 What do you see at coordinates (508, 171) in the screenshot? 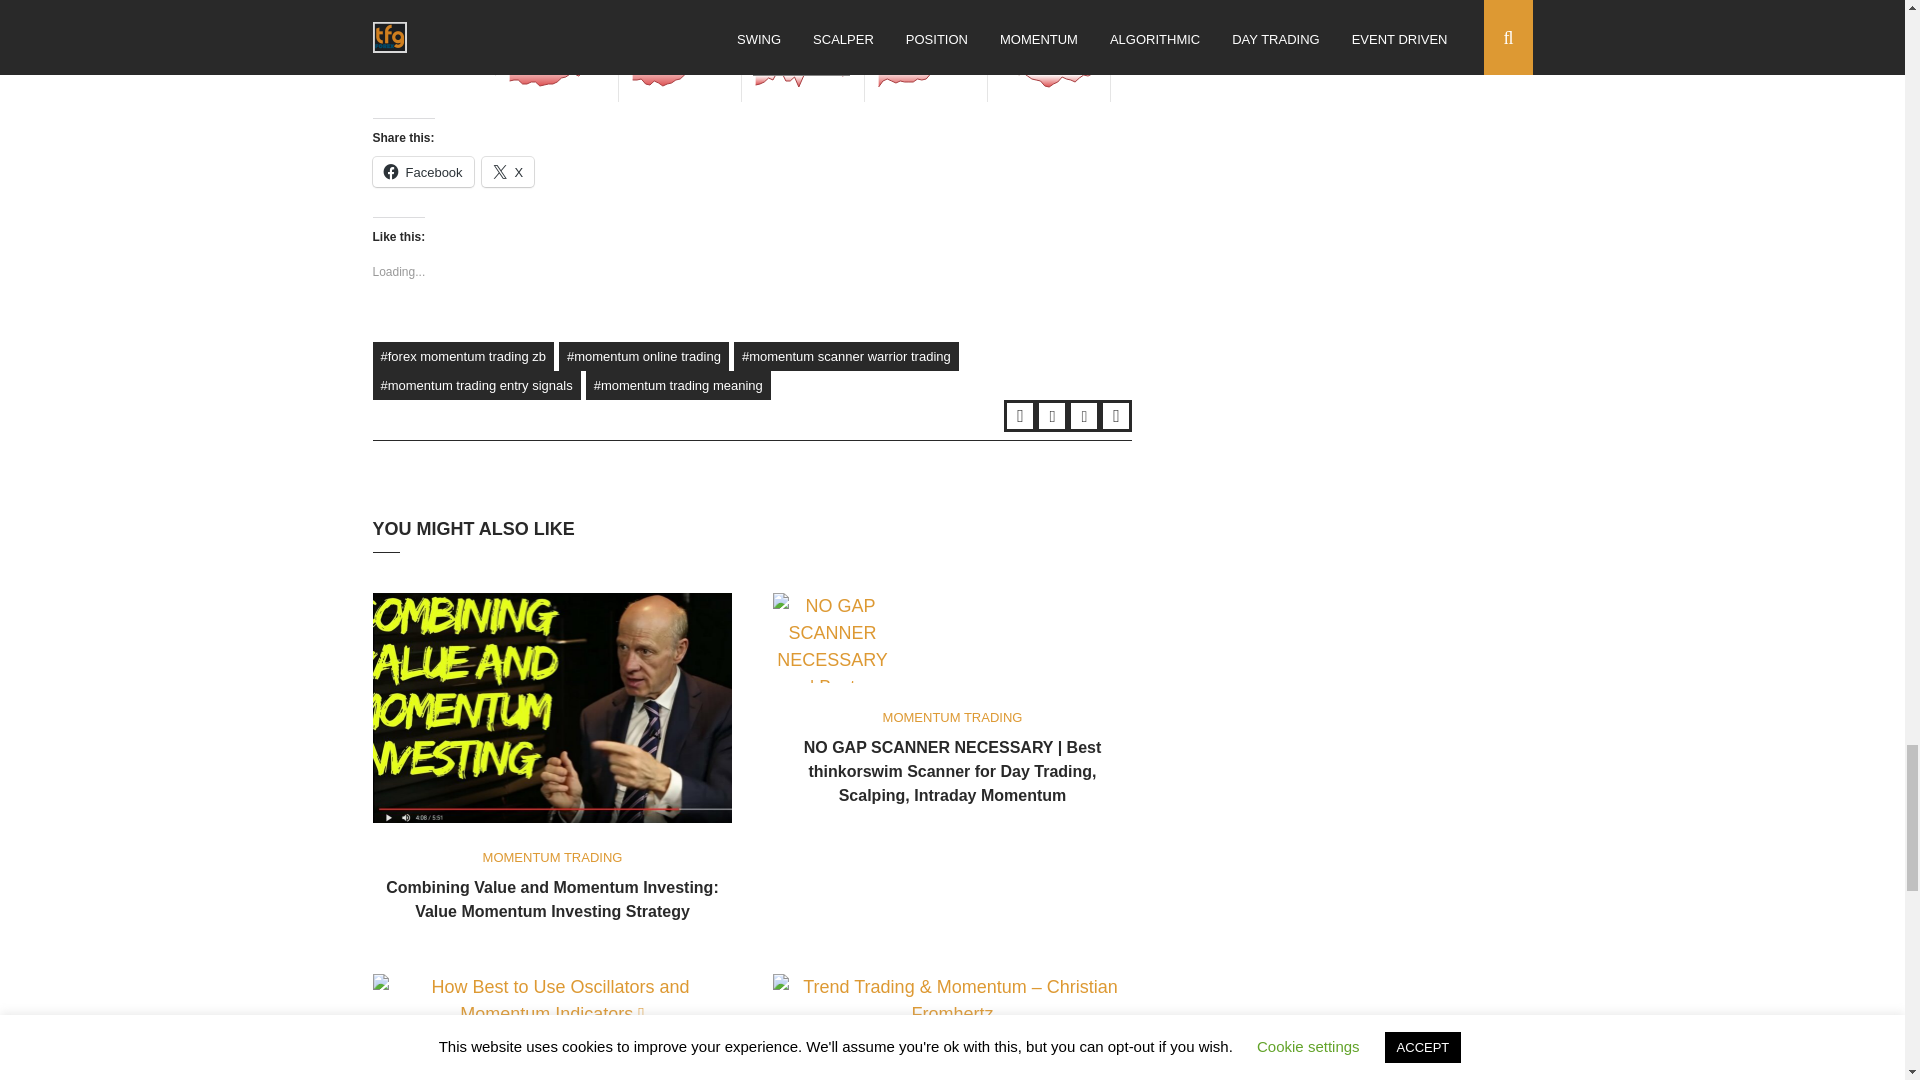
I see `Click to share on X` at bounding box center [508, 171].